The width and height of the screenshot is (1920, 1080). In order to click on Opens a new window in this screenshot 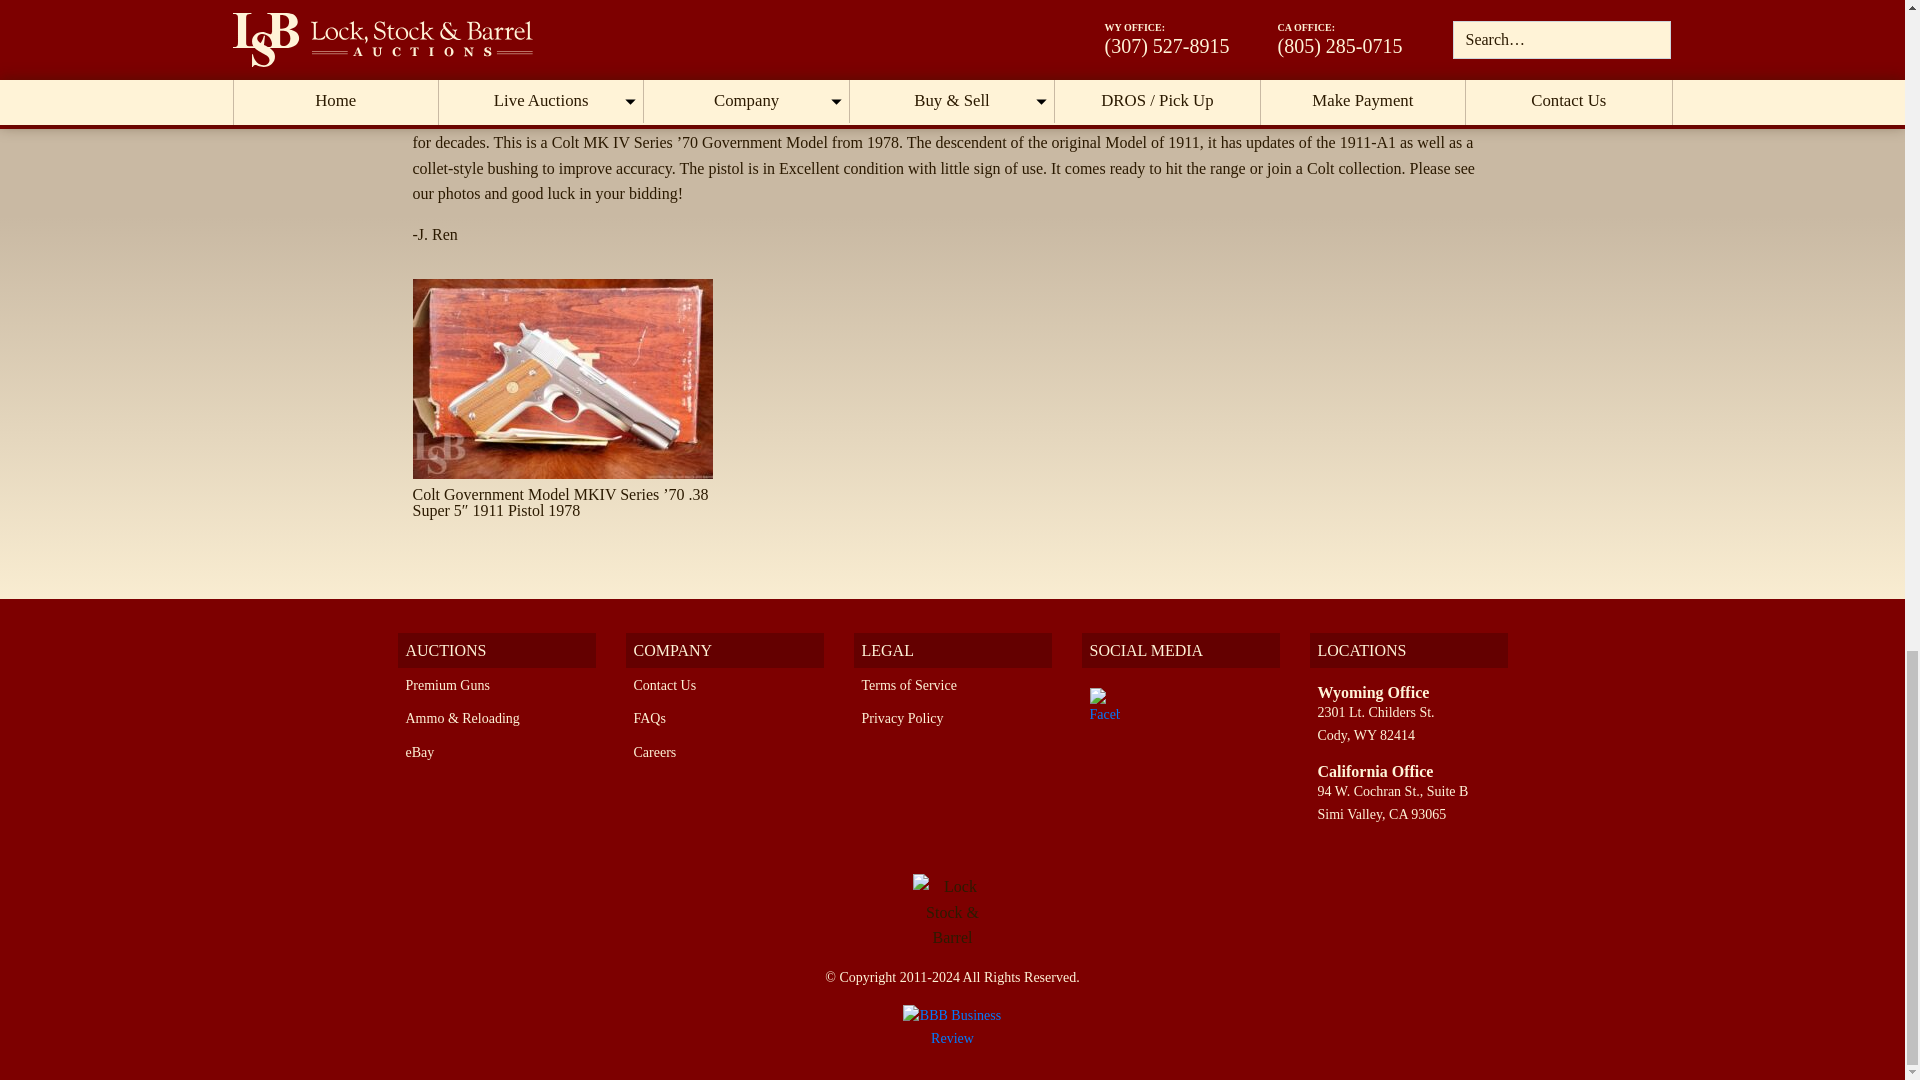, I will do `click(952, 1026)`.